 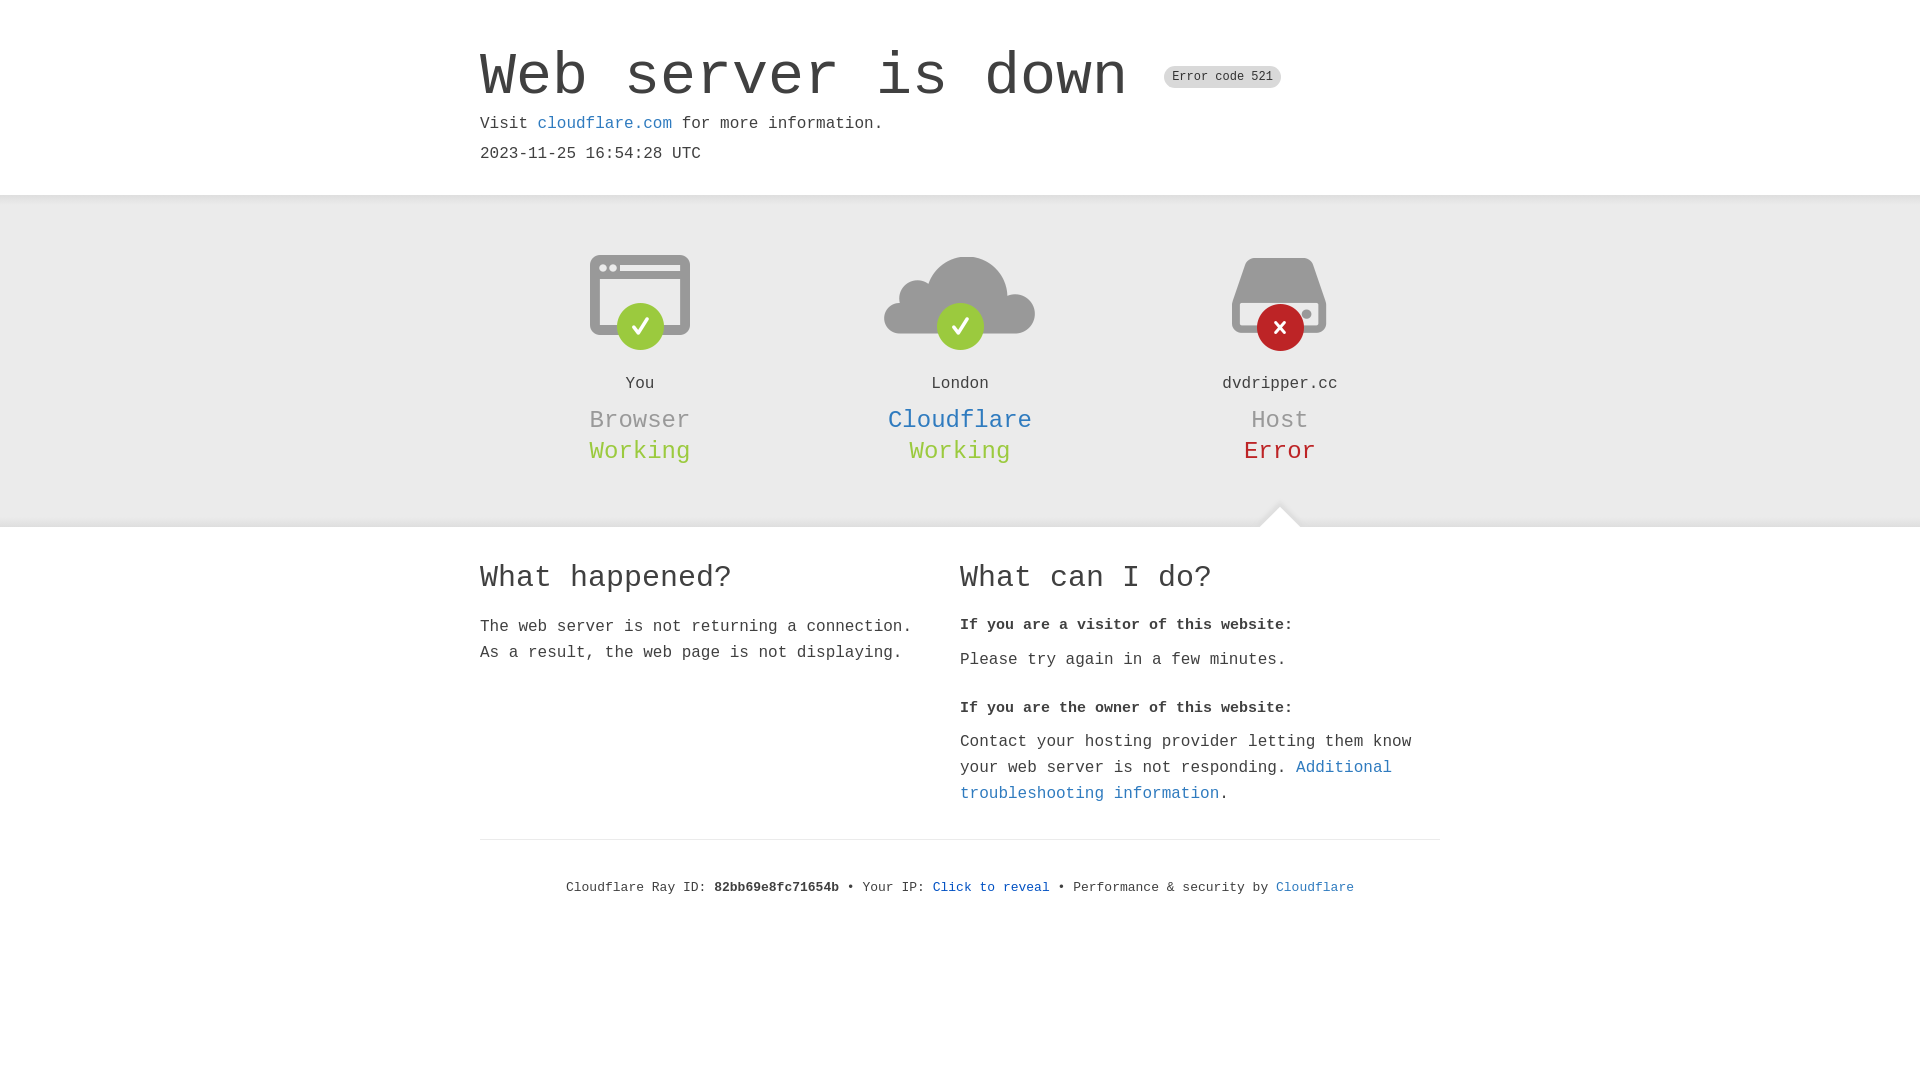 What do you see at coordinates (605, 124) in the screenshot?
I see `cloudflare.com` at bounding box center [605, 124].